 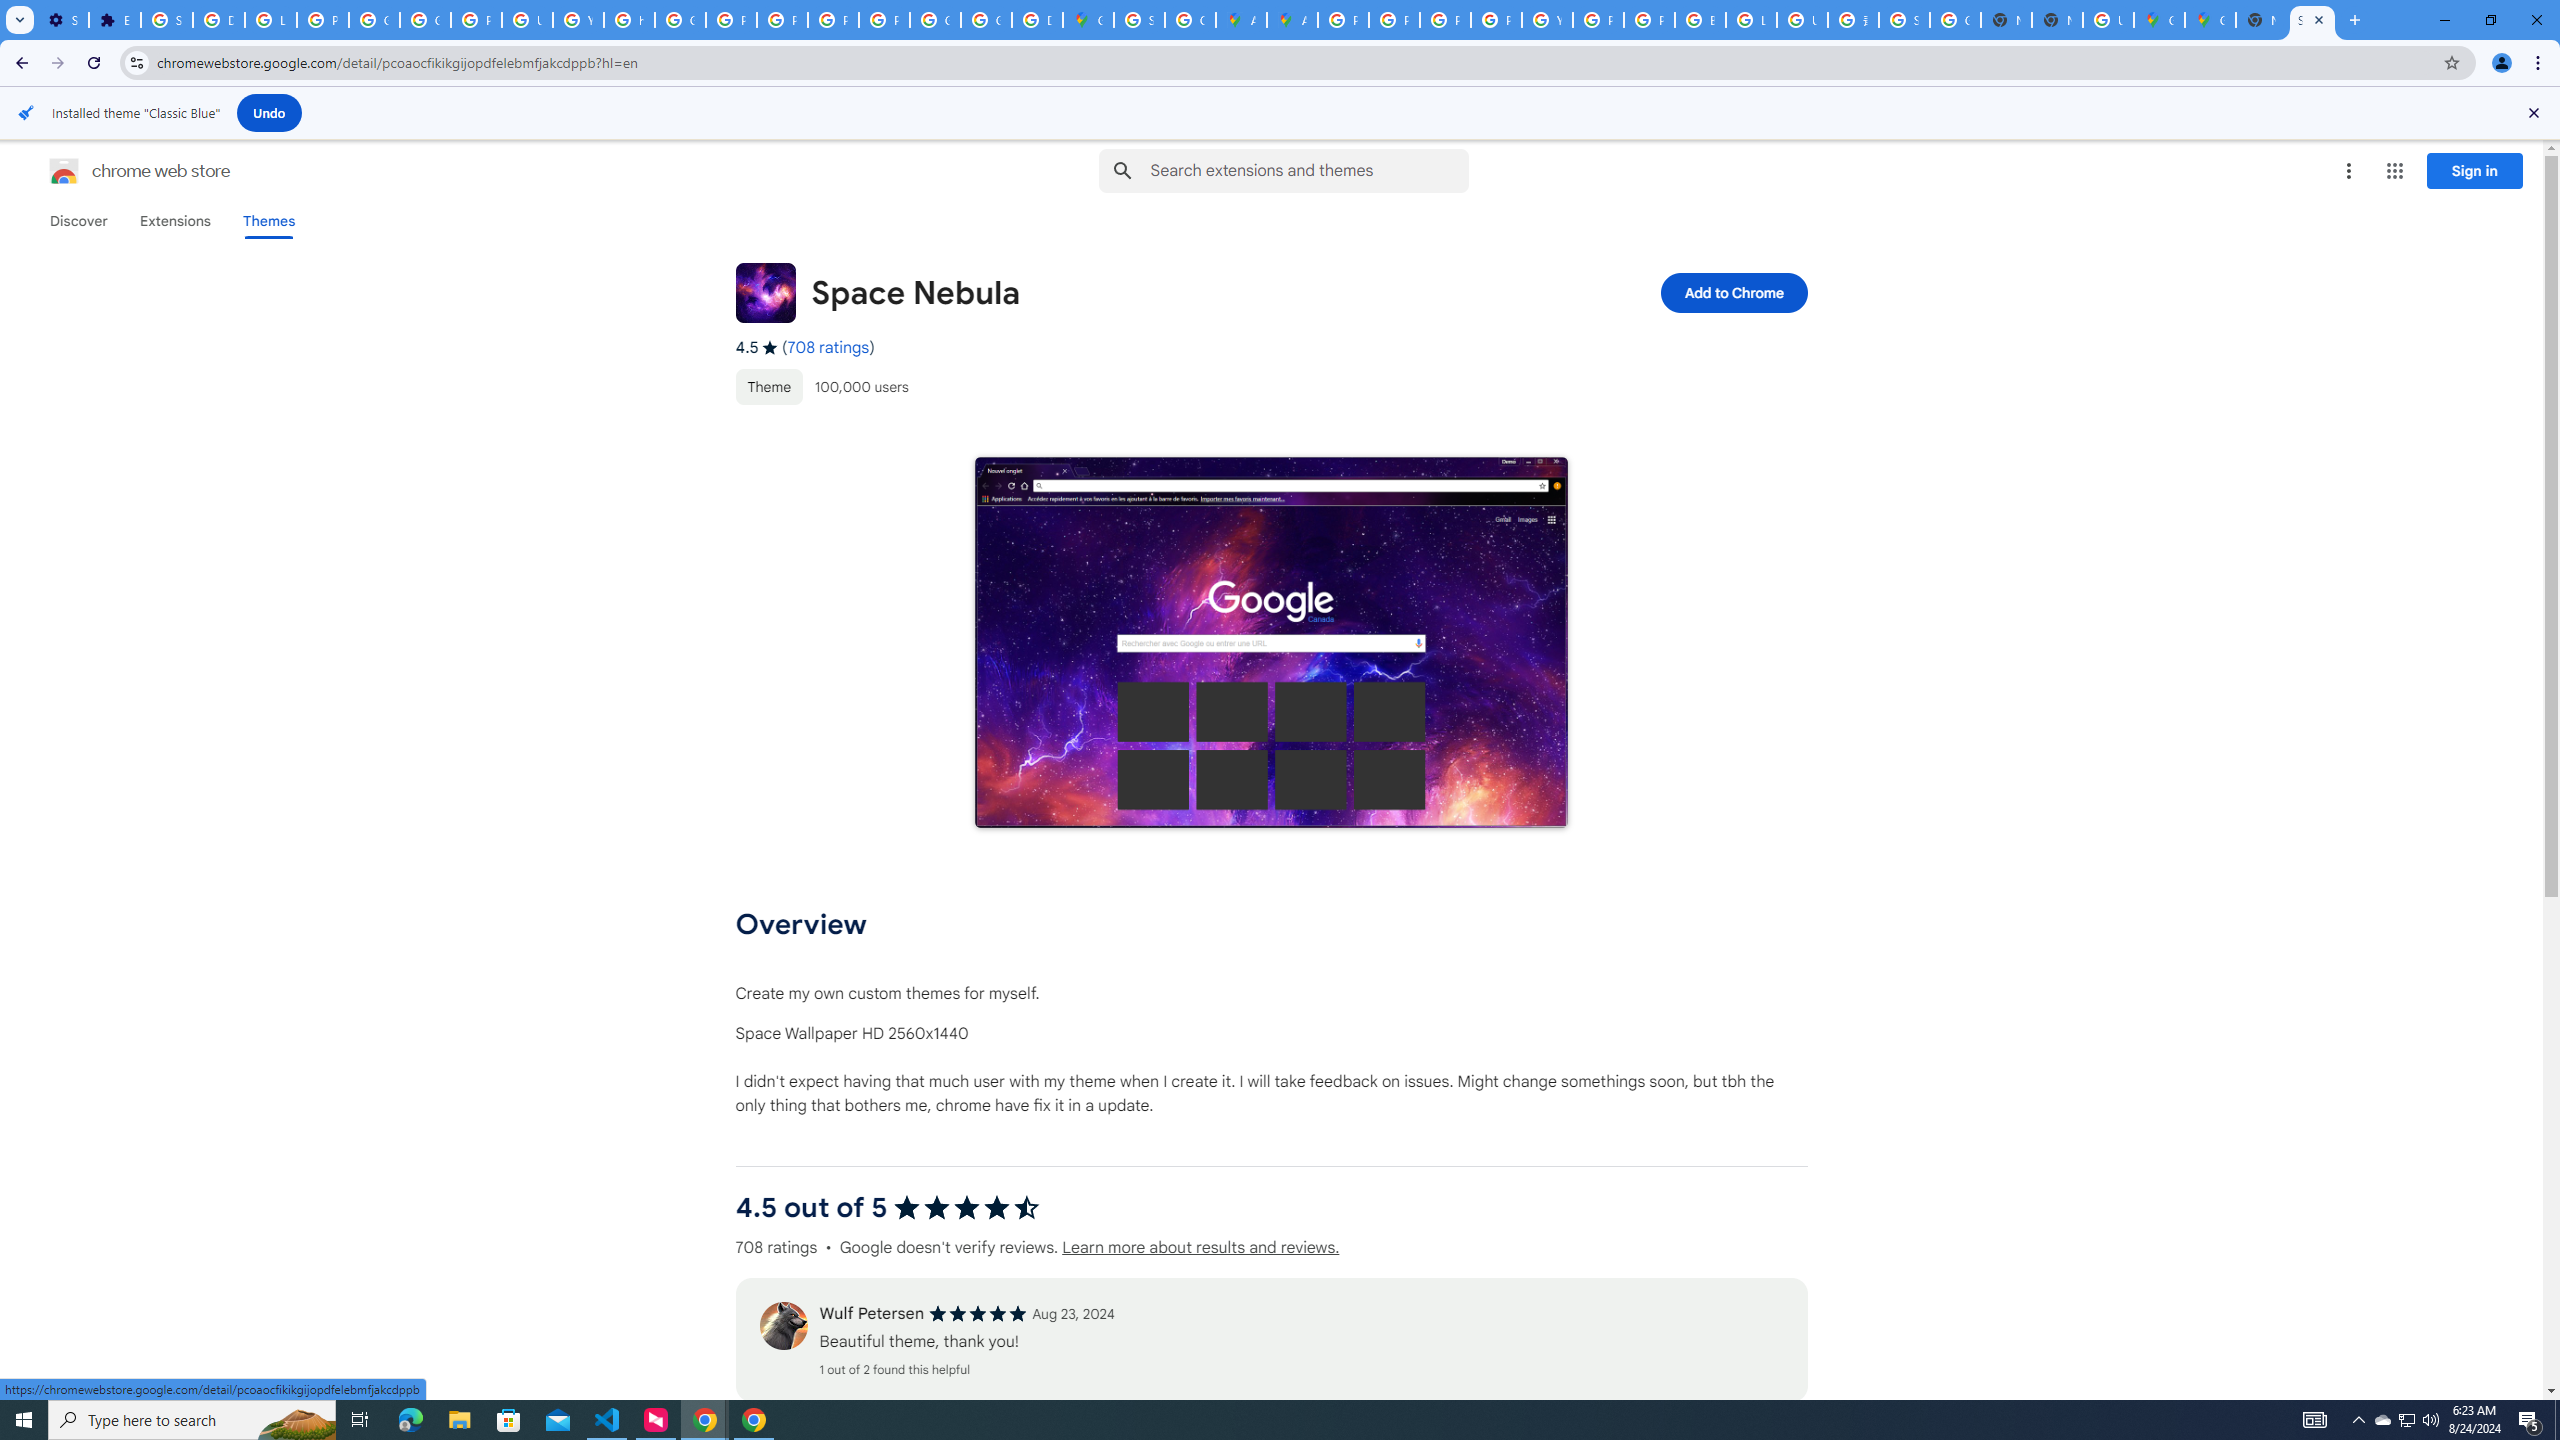 I want to click on New Tab, so click(x=2262, y=20).